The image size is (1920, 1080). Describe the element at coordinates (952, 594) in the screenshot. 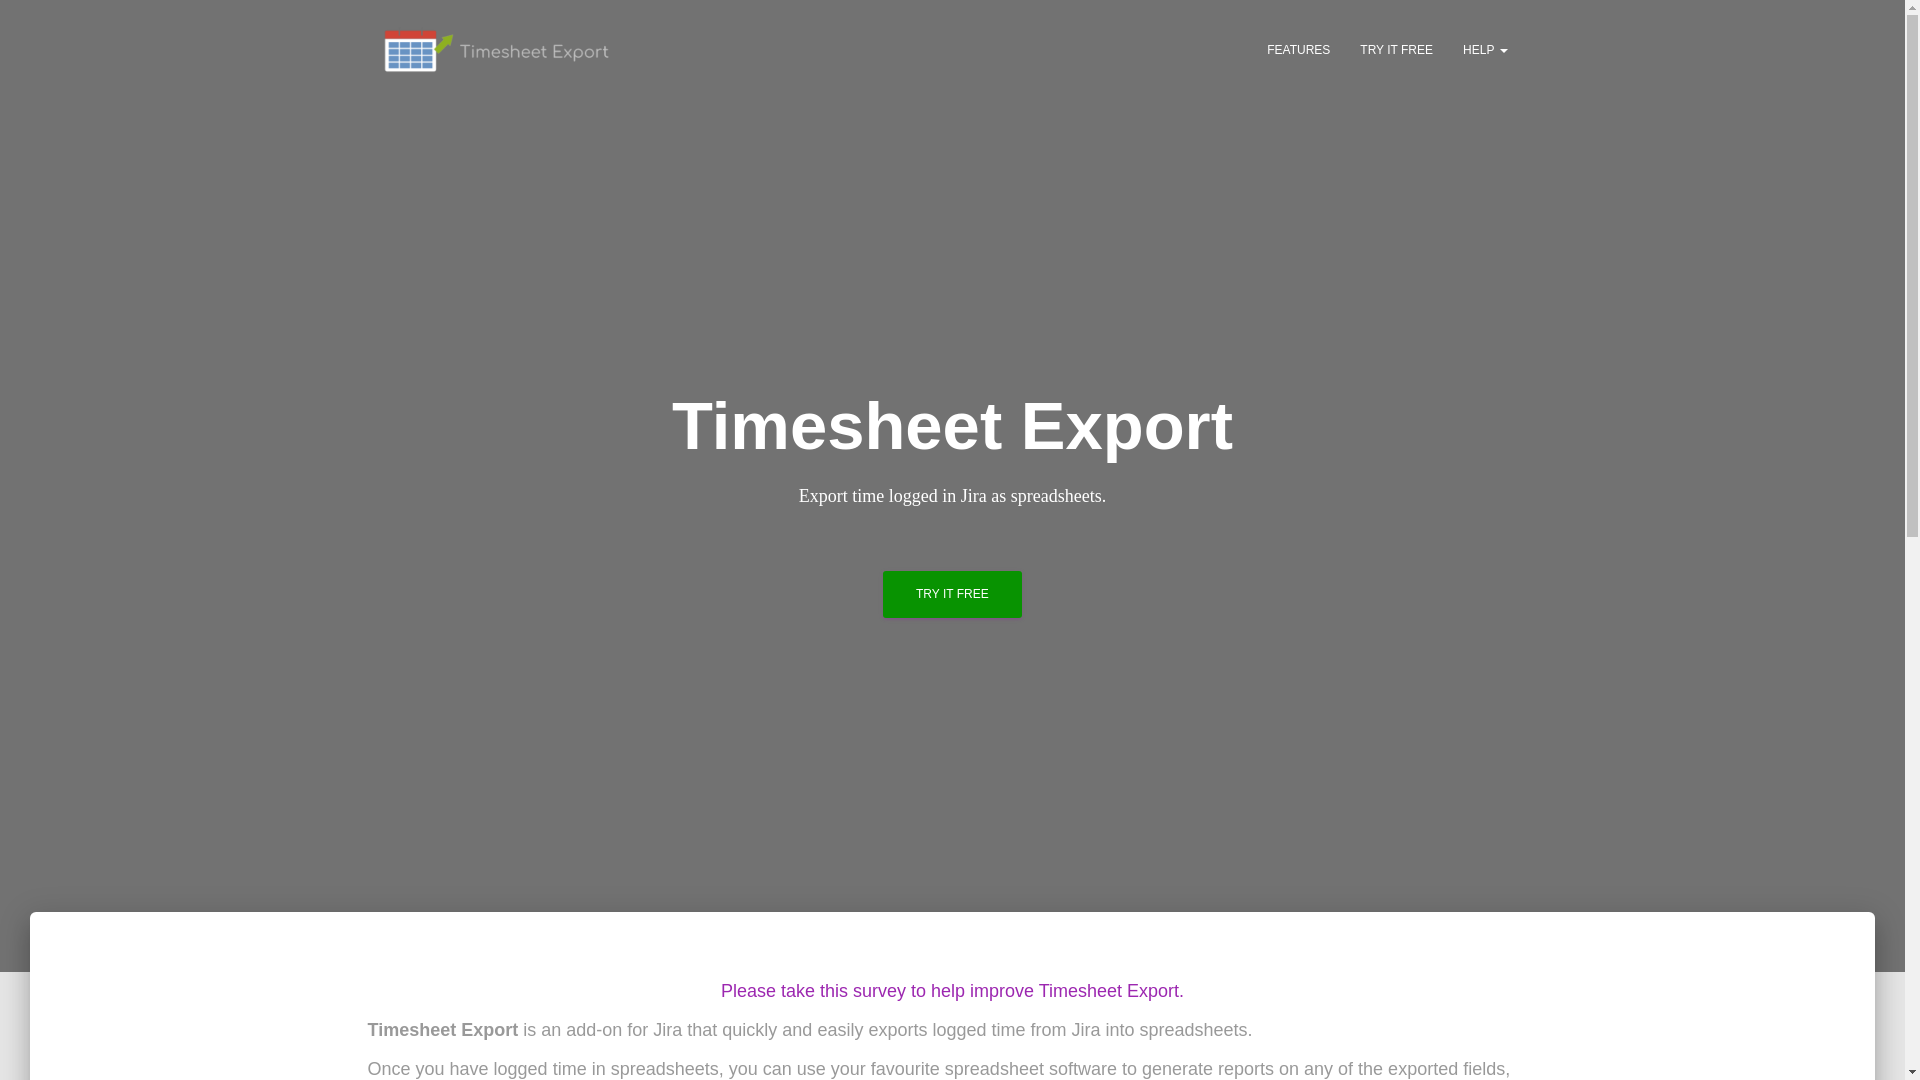

I see `TRY IT FREE` at that location.